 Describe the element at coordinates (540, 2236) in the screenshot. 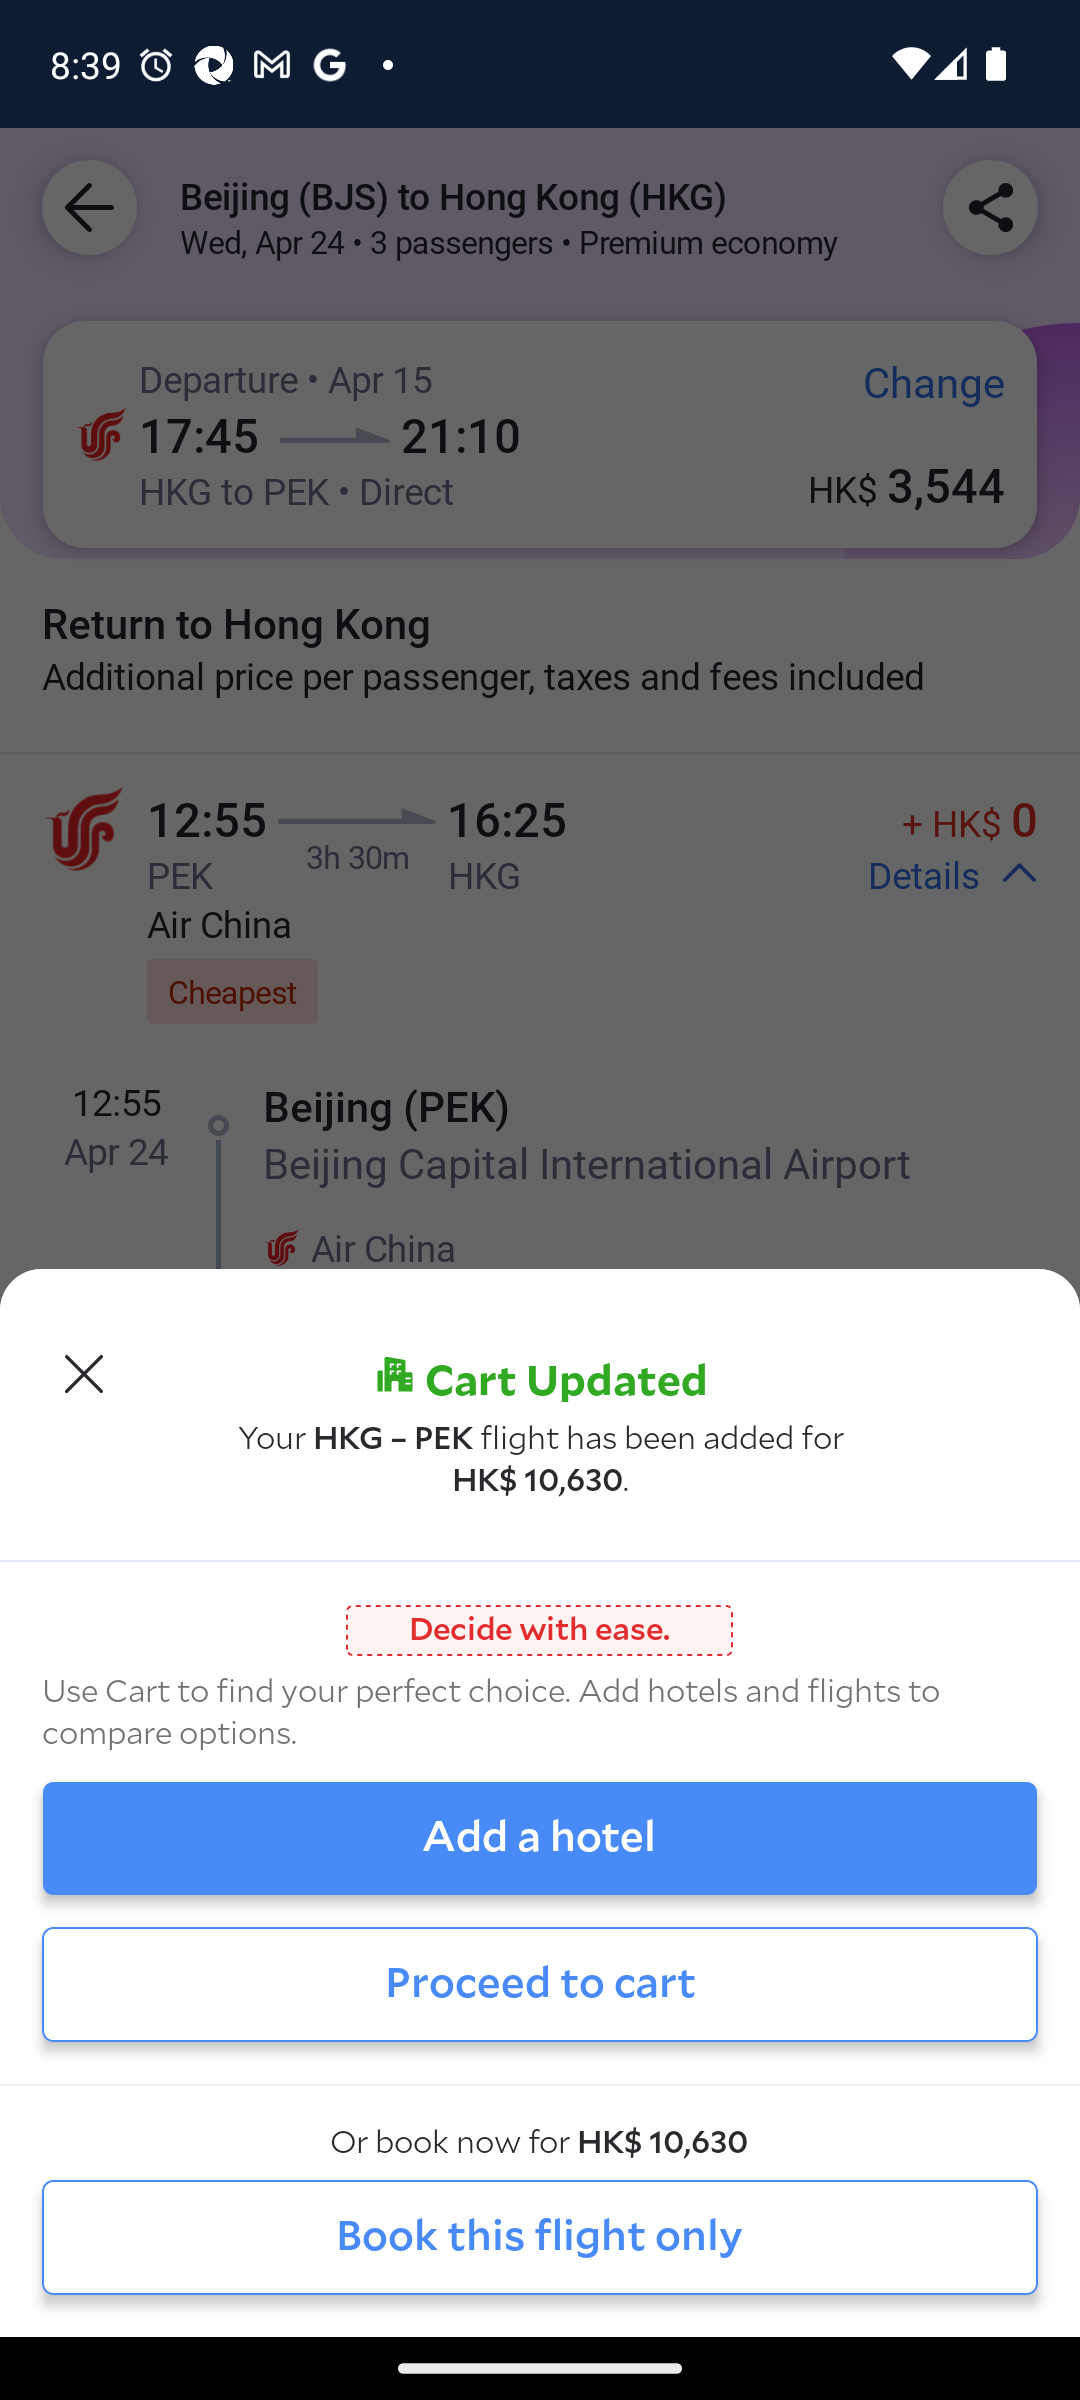

I see `Book this flight only  Book this flight only` at that location.